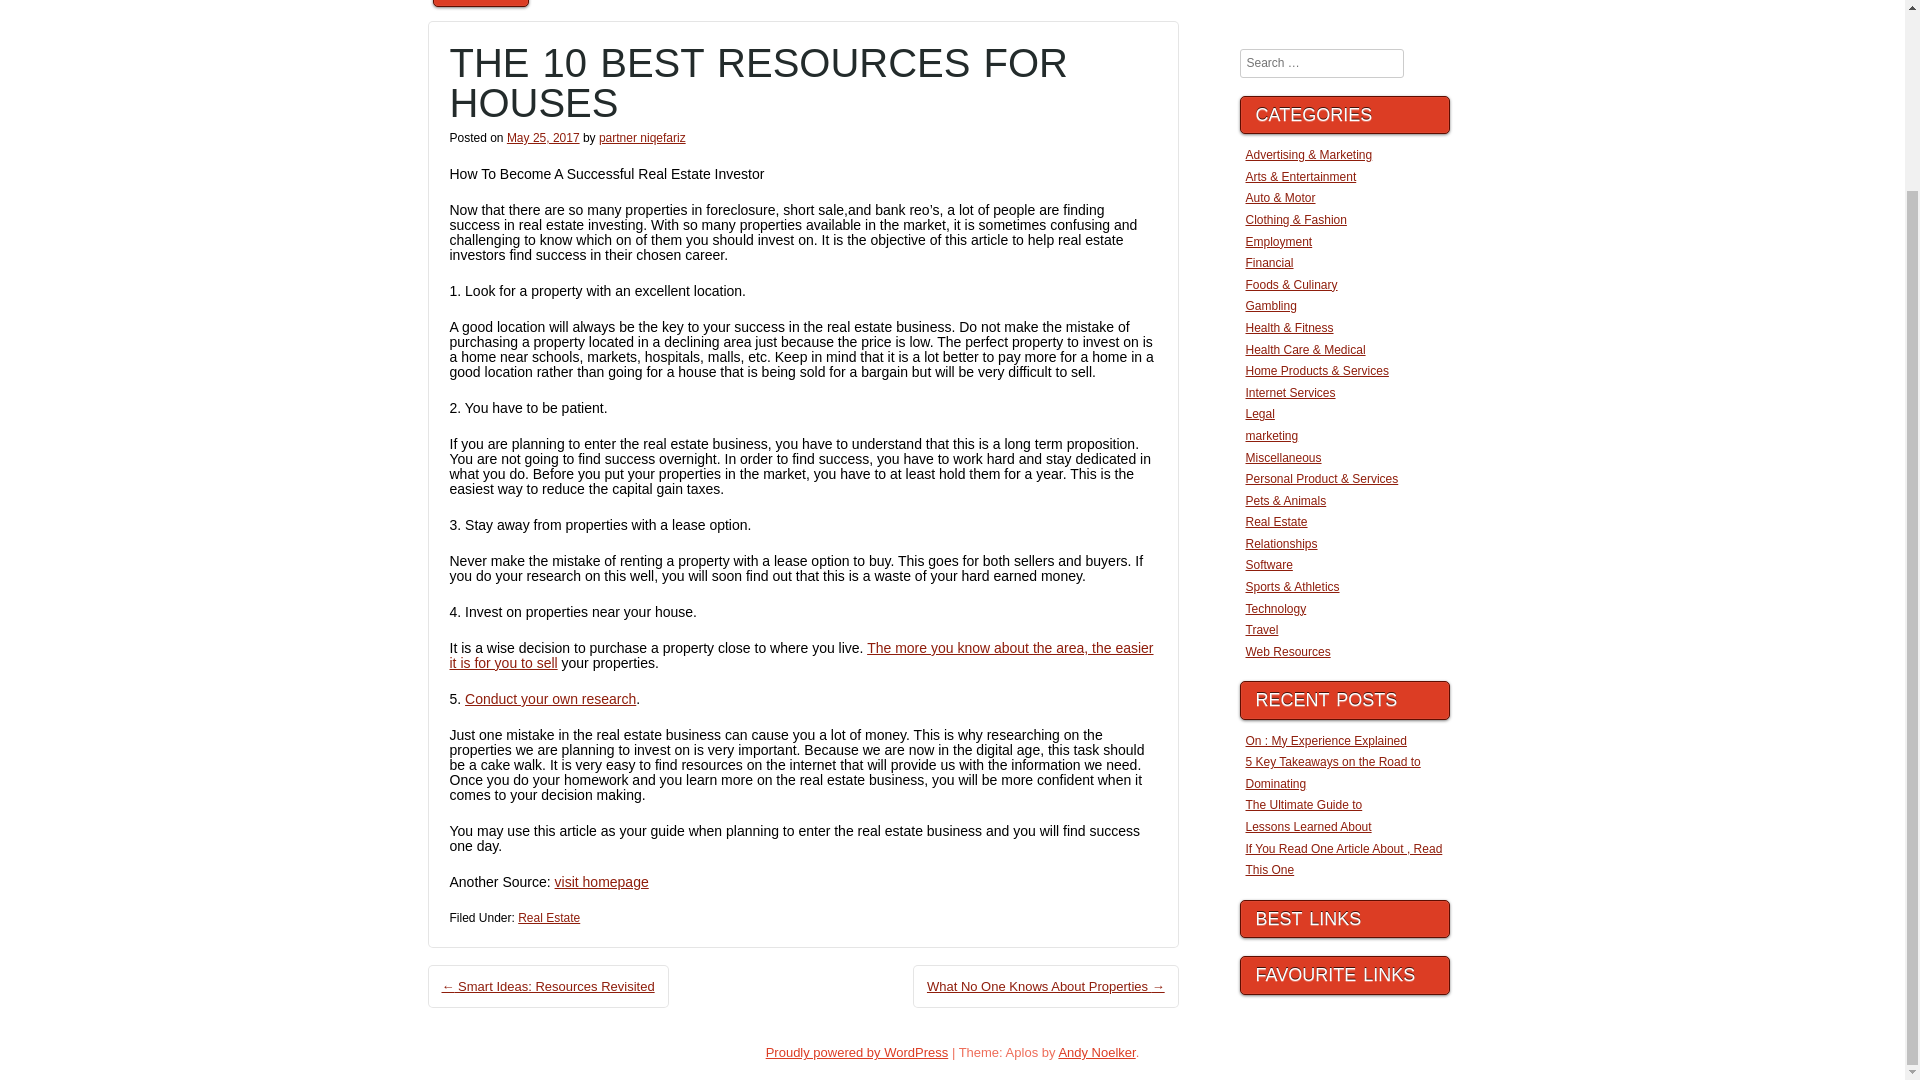 The height and width of the screenshot is (1080, 1920). I want to click on Internet Services, so click(1291, 392).